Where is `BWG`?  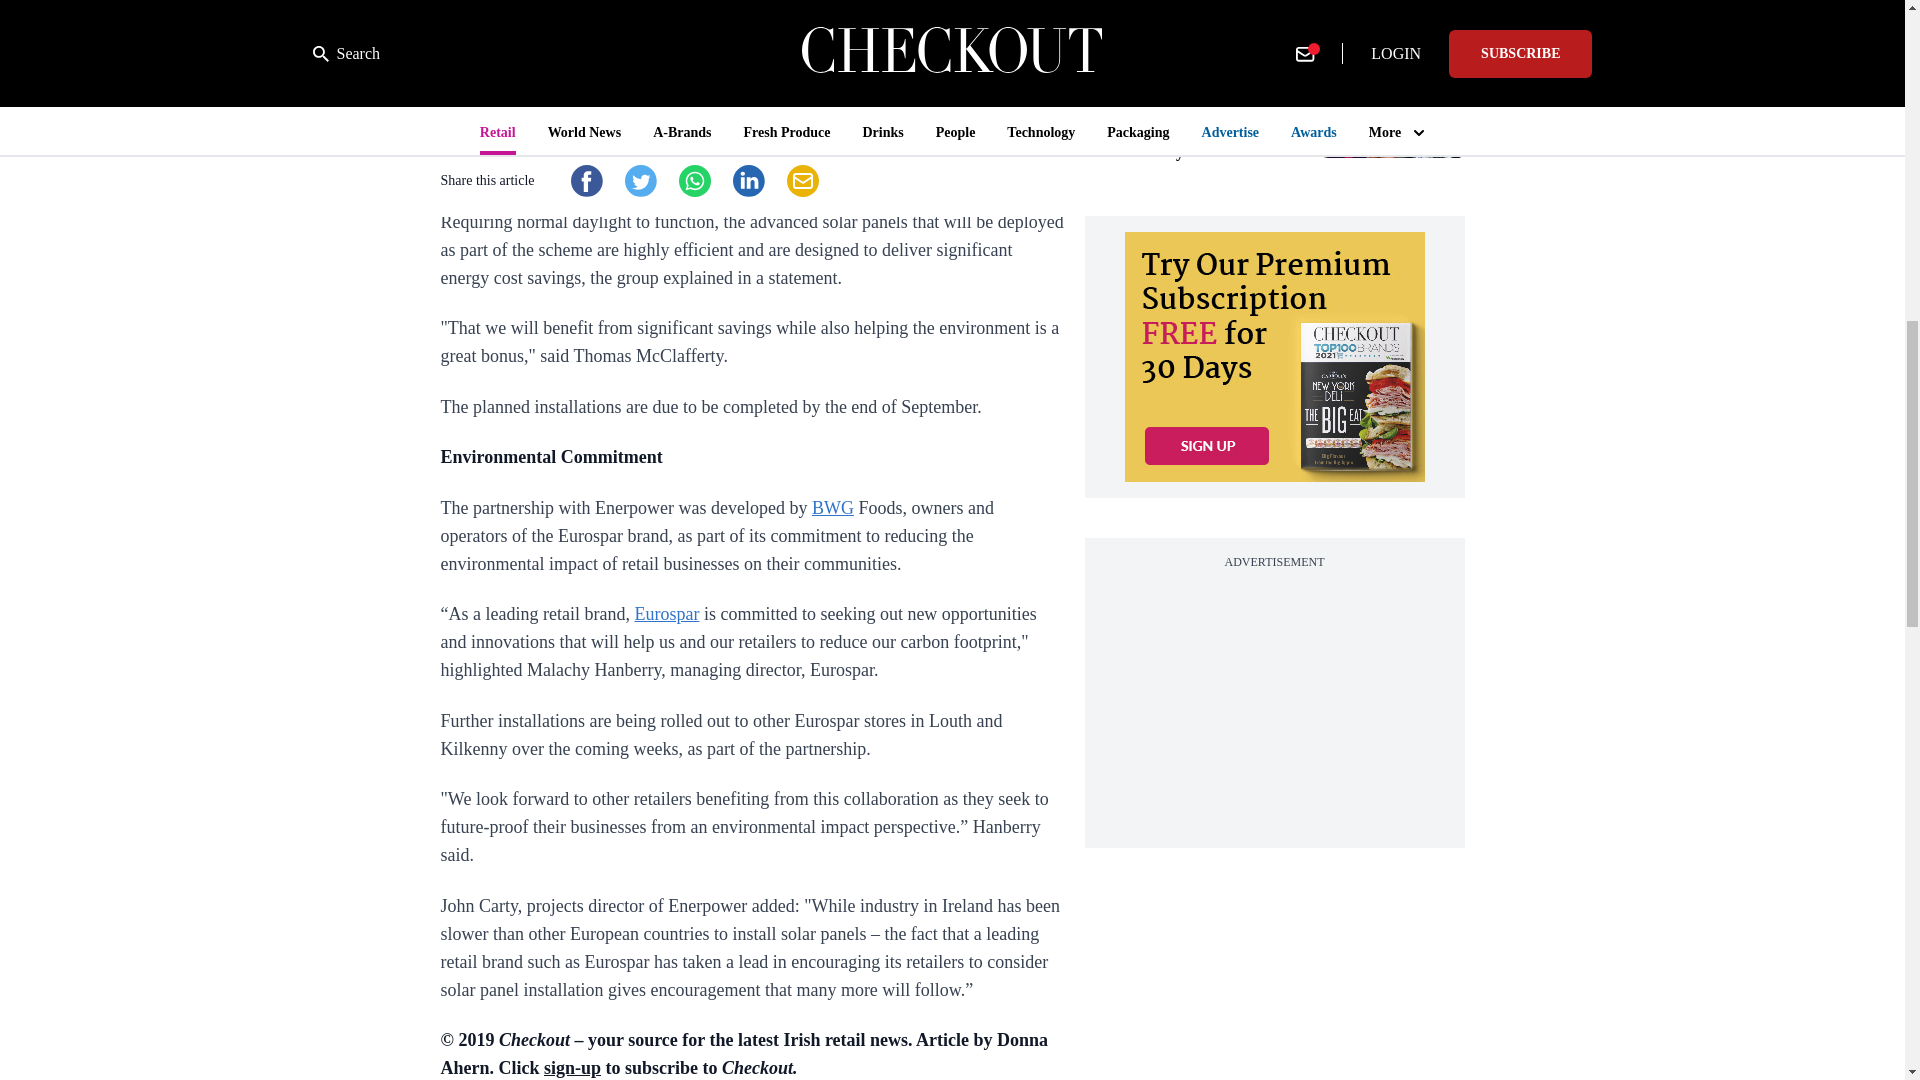
BWG is located at coordinates (833, 508).